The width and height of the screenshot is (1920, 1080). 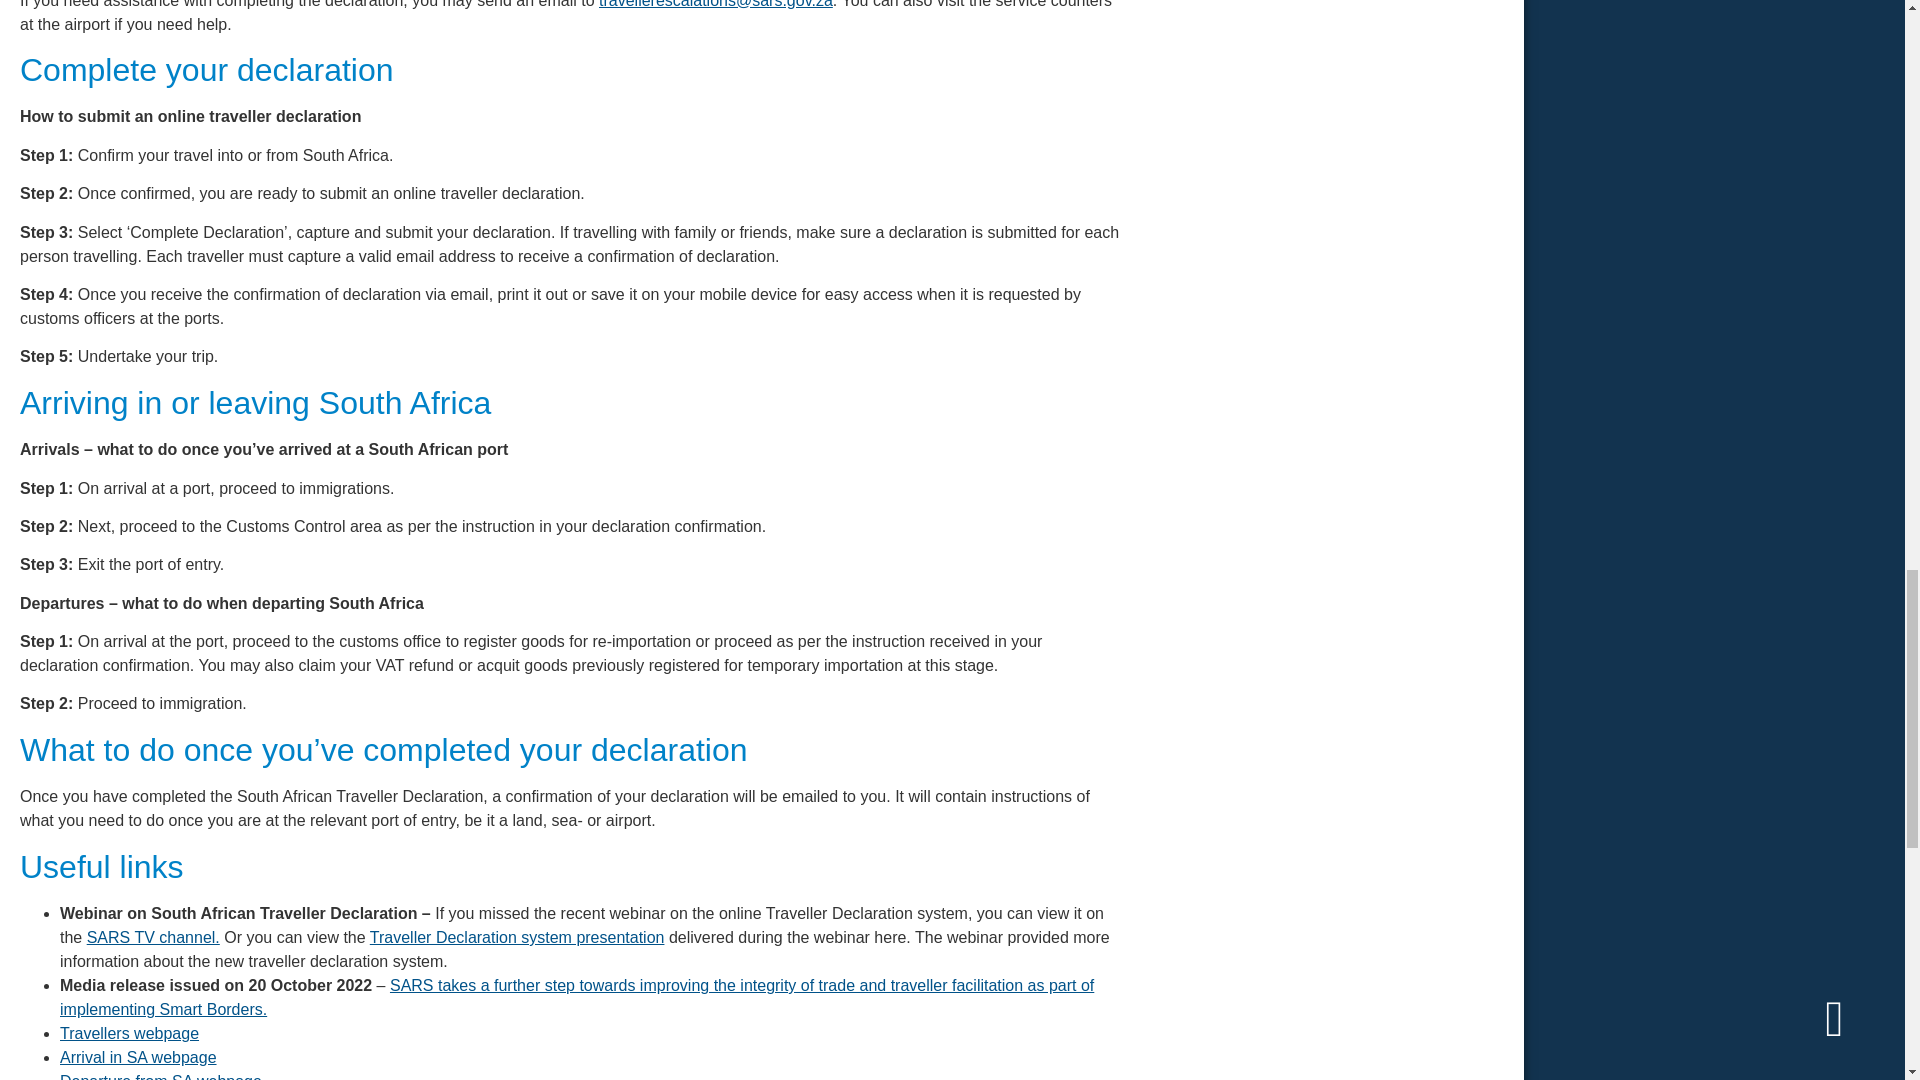 What do you see at coordinates (517, 937) in the screenshot?
I see `Traveller Declaration system presentation` at bounding box center [517, 937].